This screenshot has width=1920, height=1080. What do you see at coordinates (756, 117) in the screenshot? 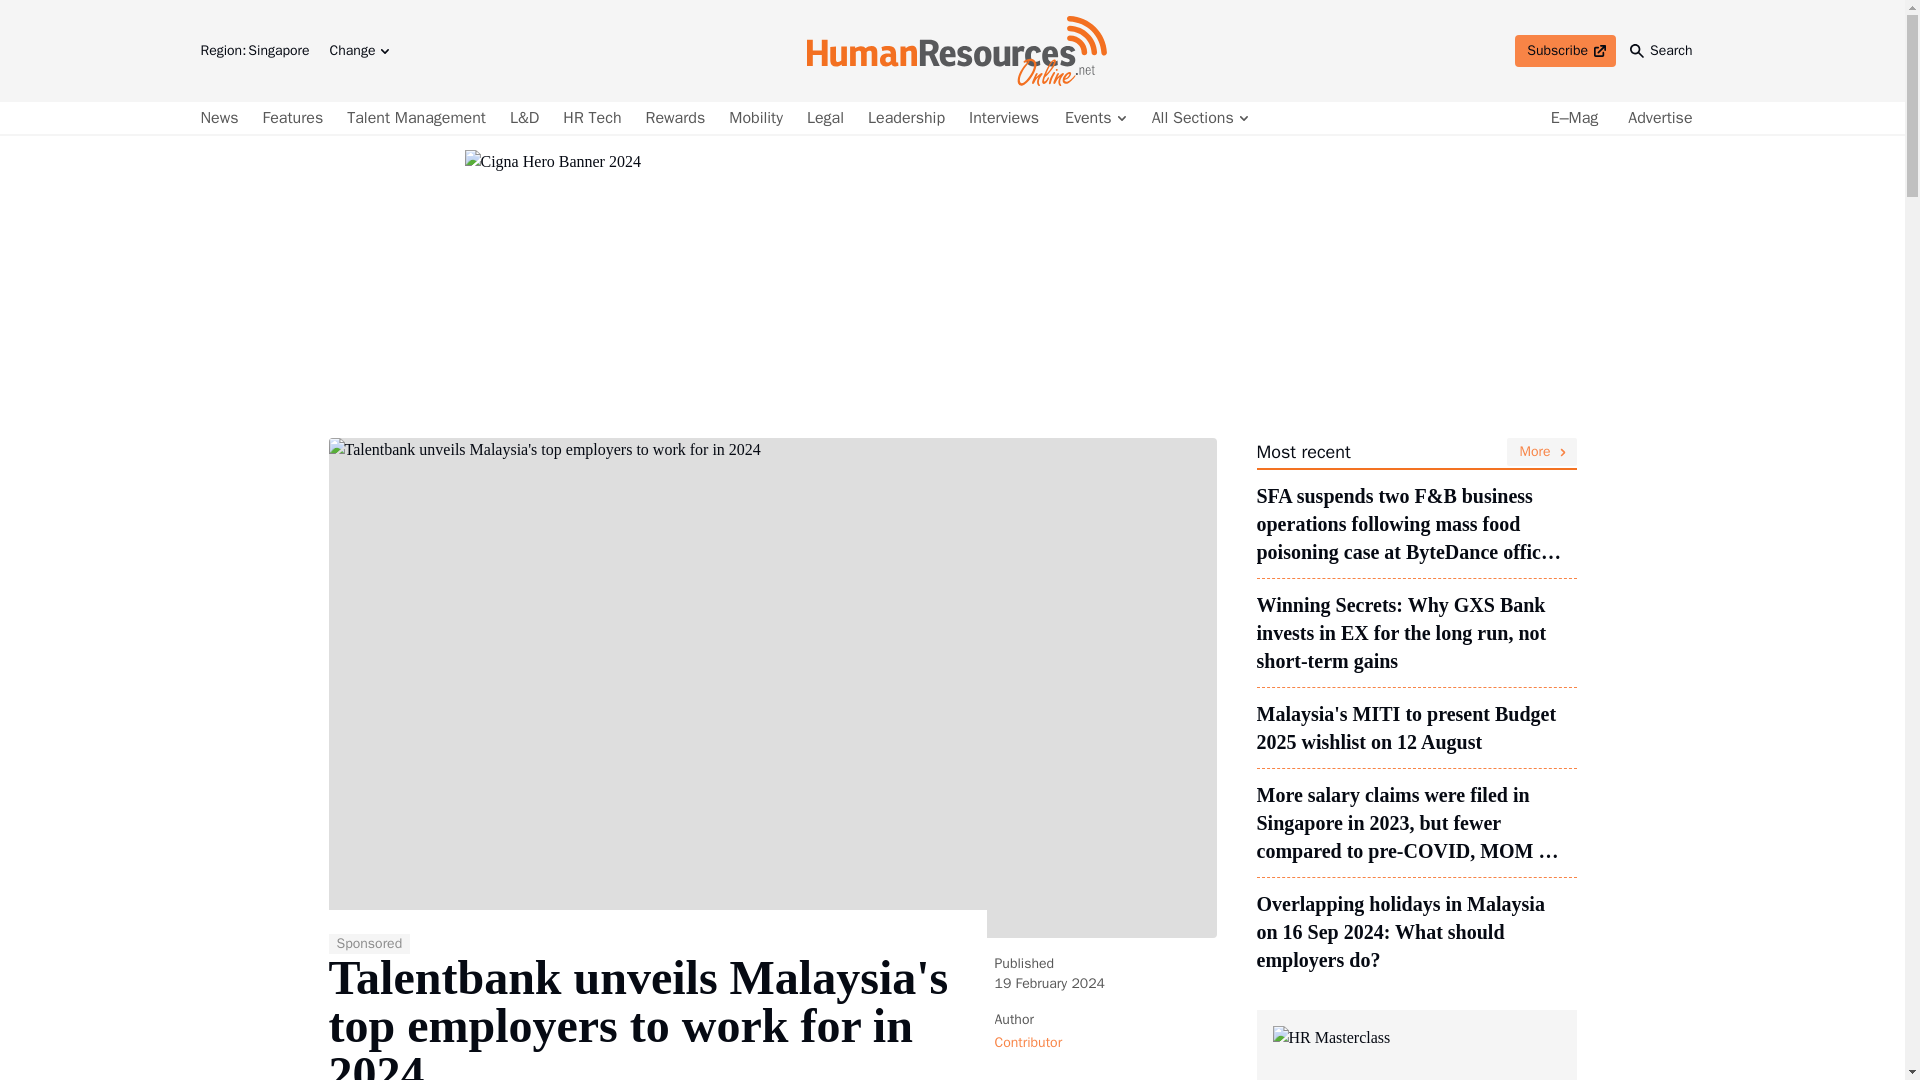
I see `Rewards` at bounding box center [756, 117].